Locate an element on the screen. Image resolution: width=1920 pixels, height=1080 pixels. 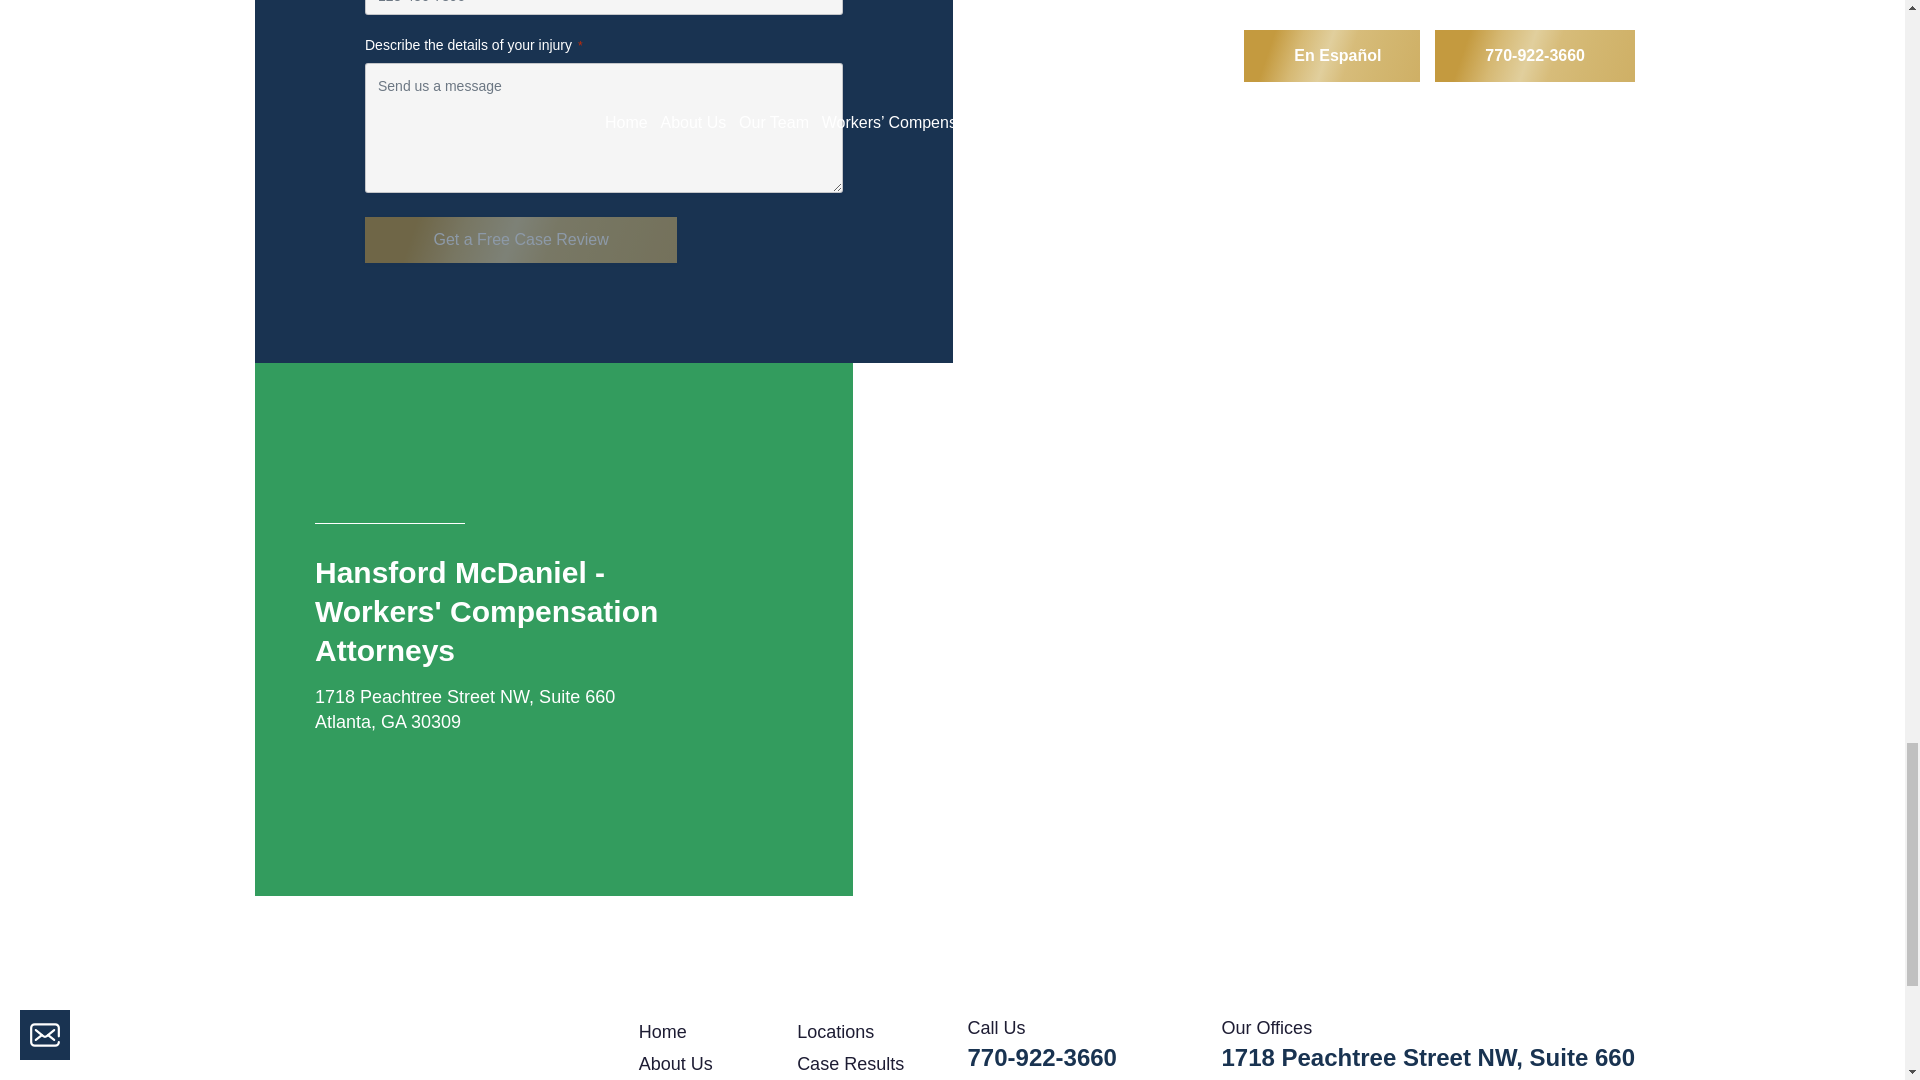
Get a Free Case Review is located at coordinates (520, 240).